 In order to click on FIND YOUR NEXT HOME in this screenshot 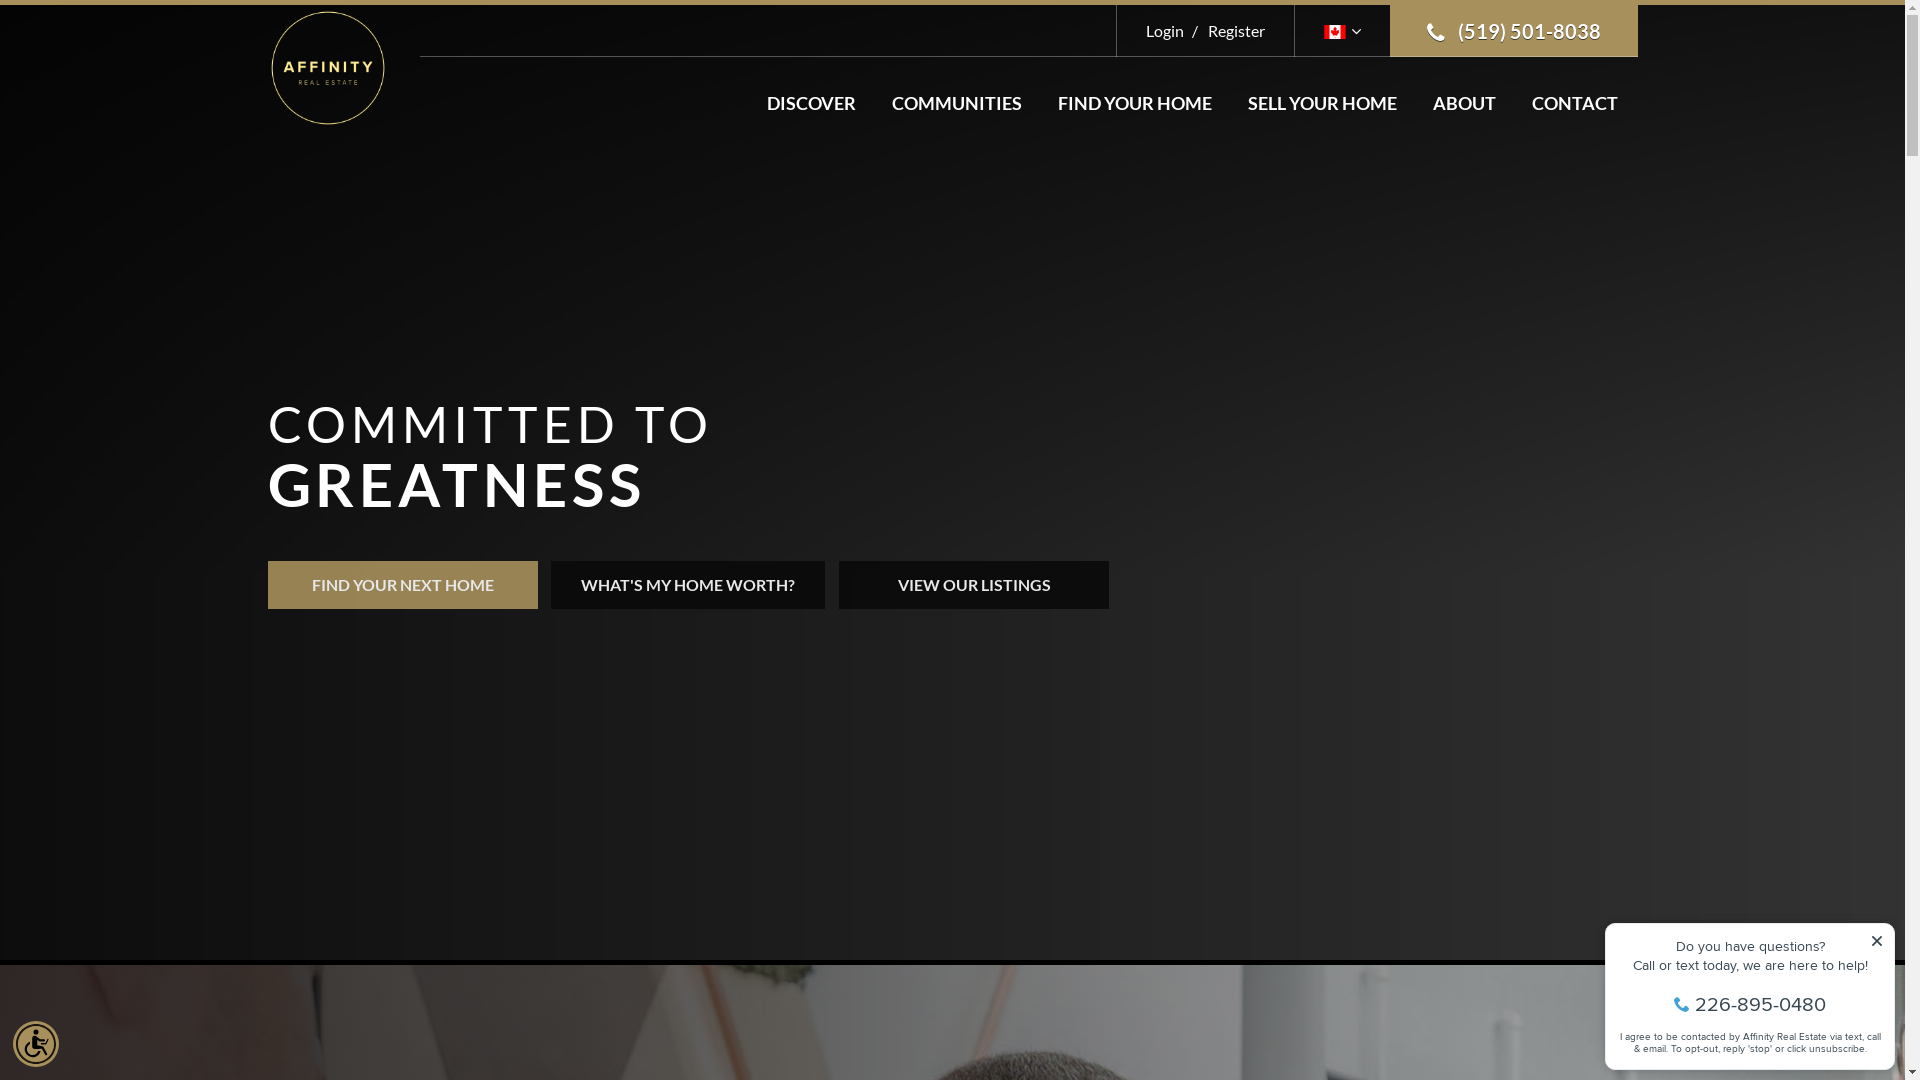, I will do `click(403, 585)`.